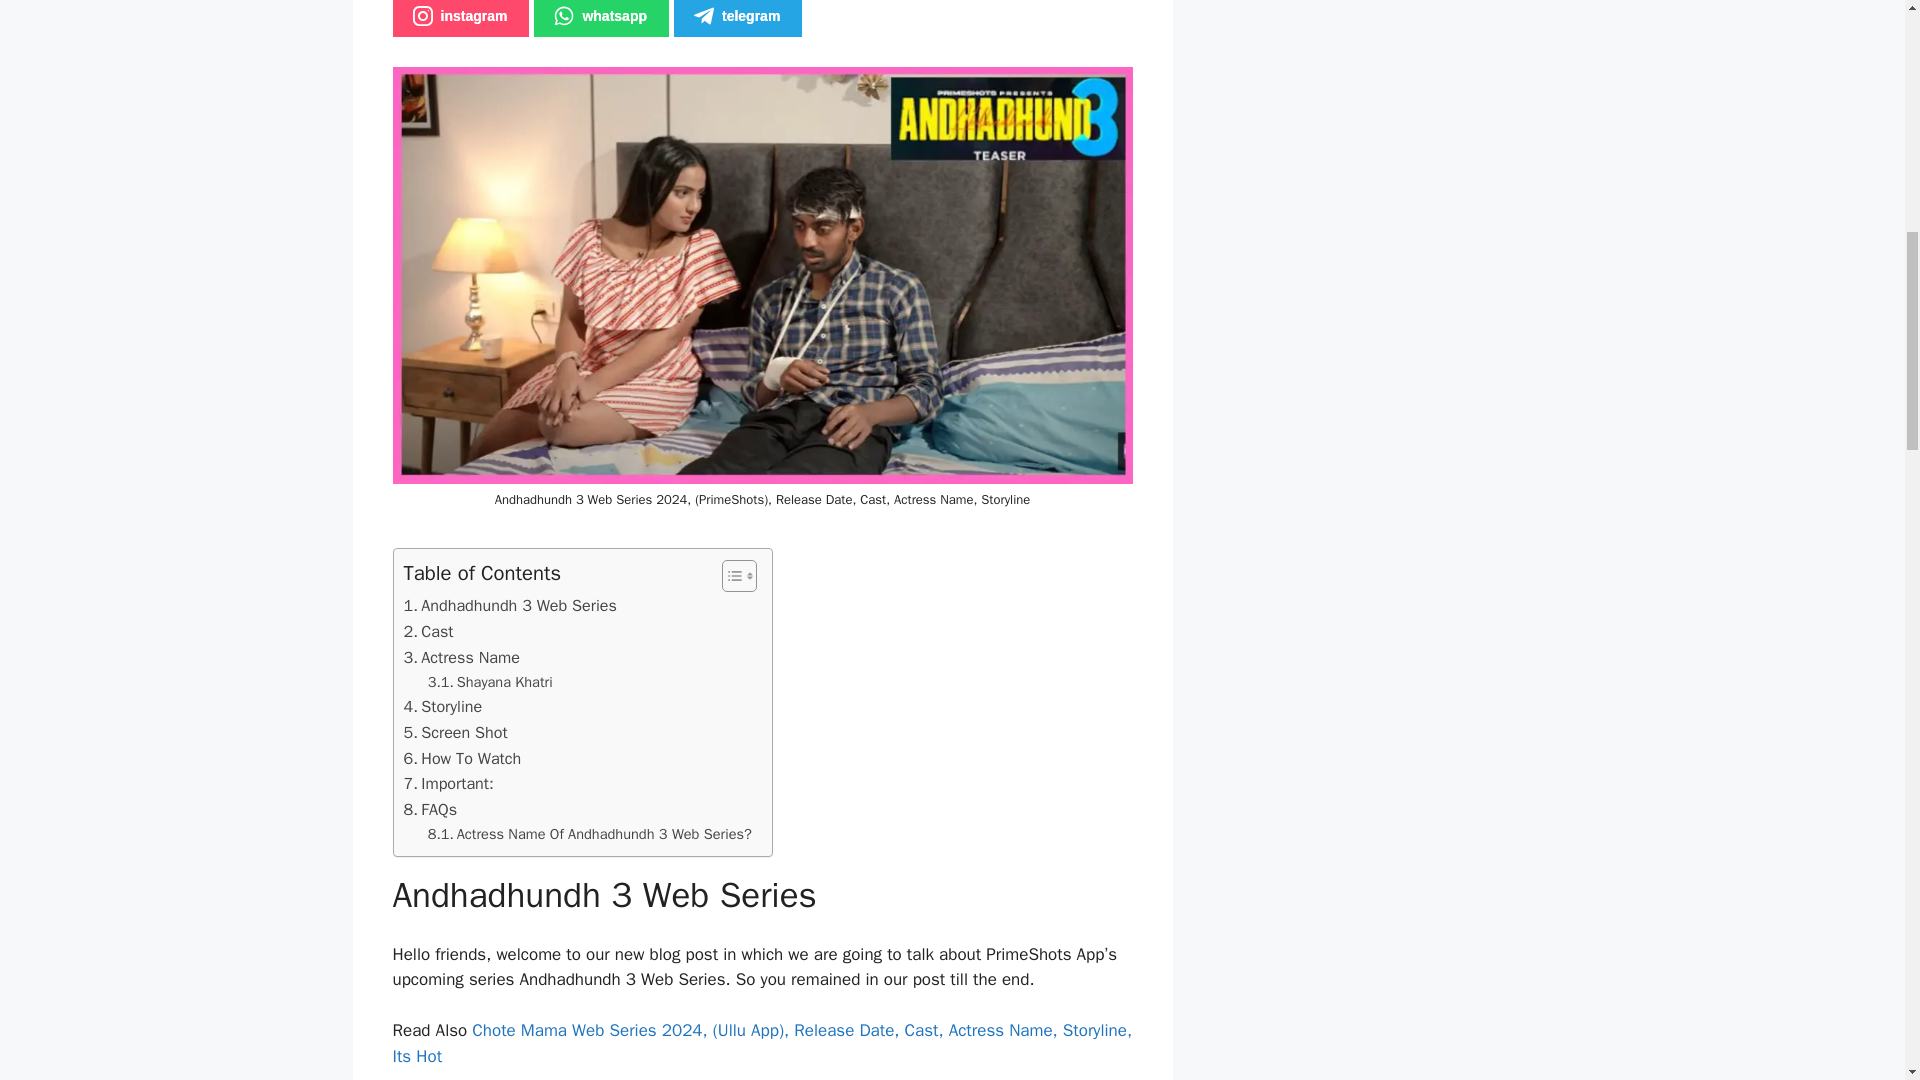 This screenshot has width=1920, height=1080. I want to click on Actress Name, so click(462, 657).